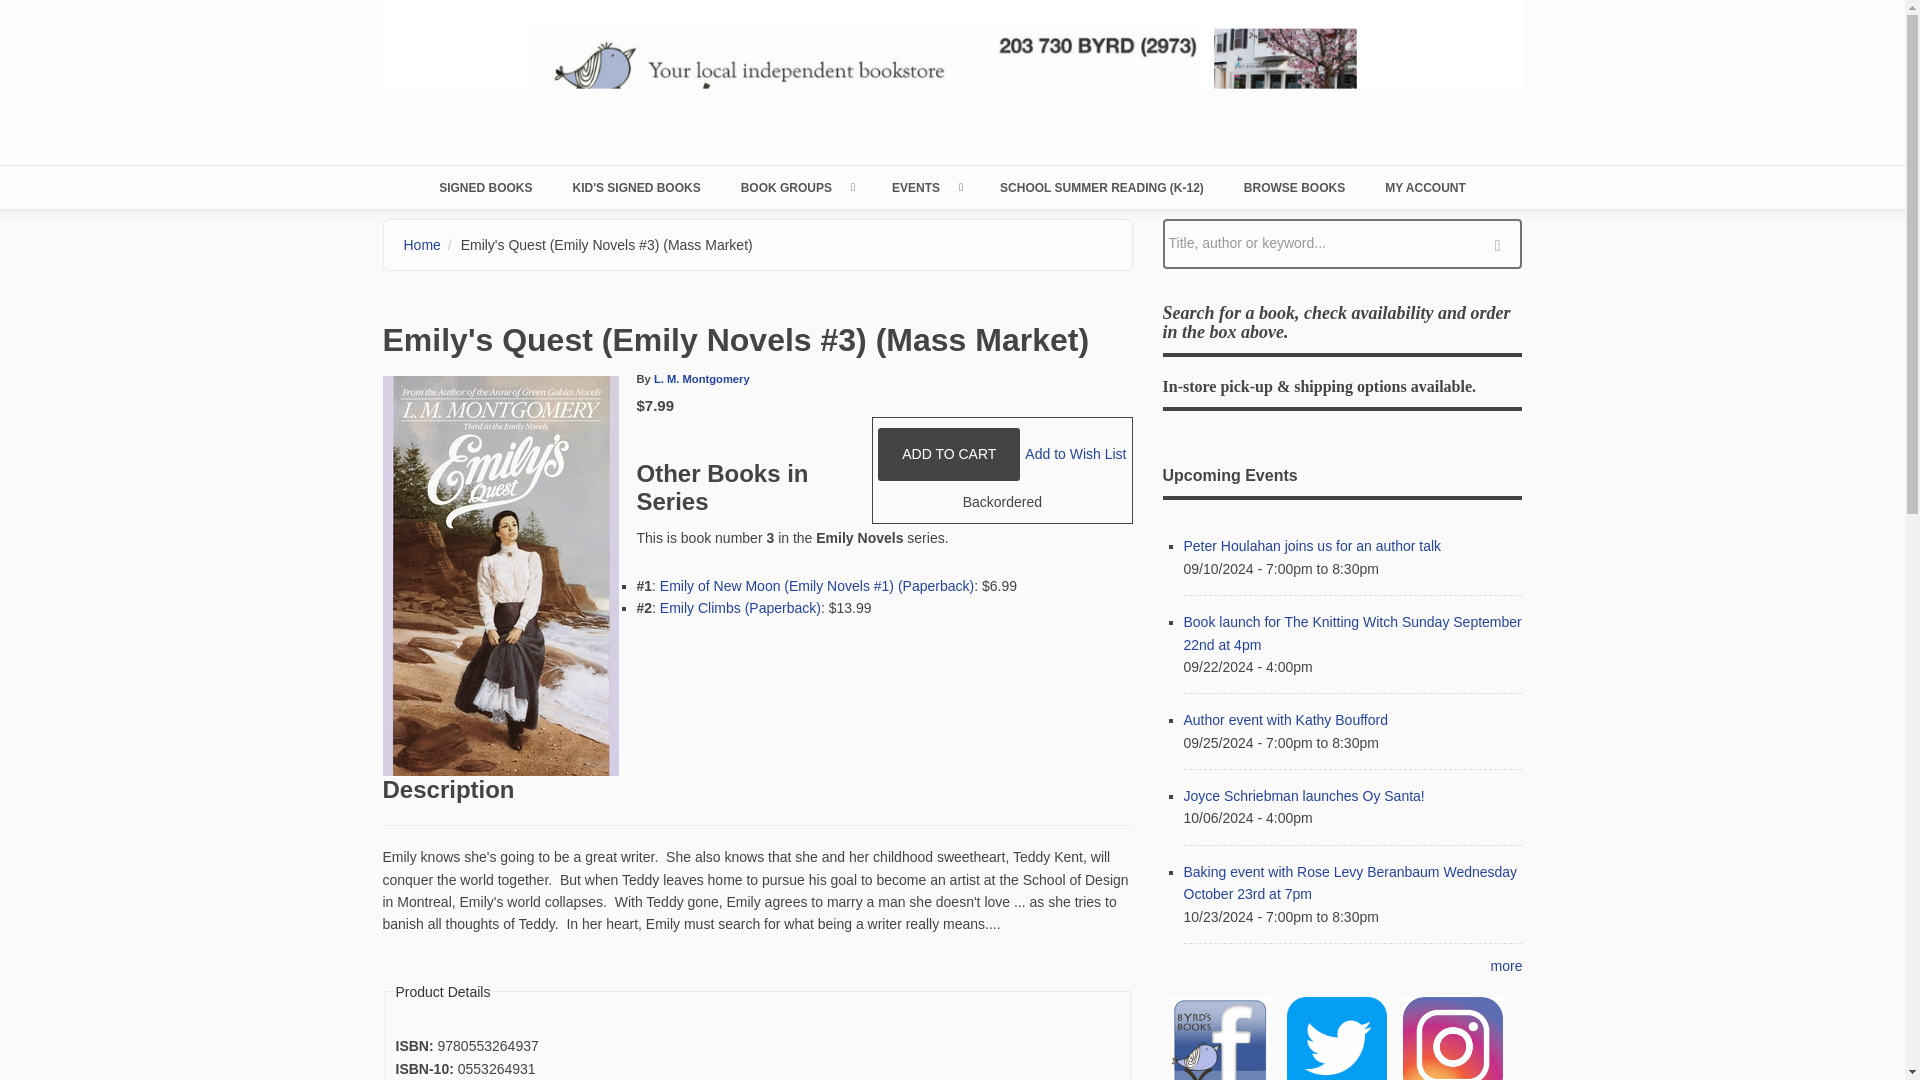  I want to click on BOOK GROUPS, so click(796, 187).